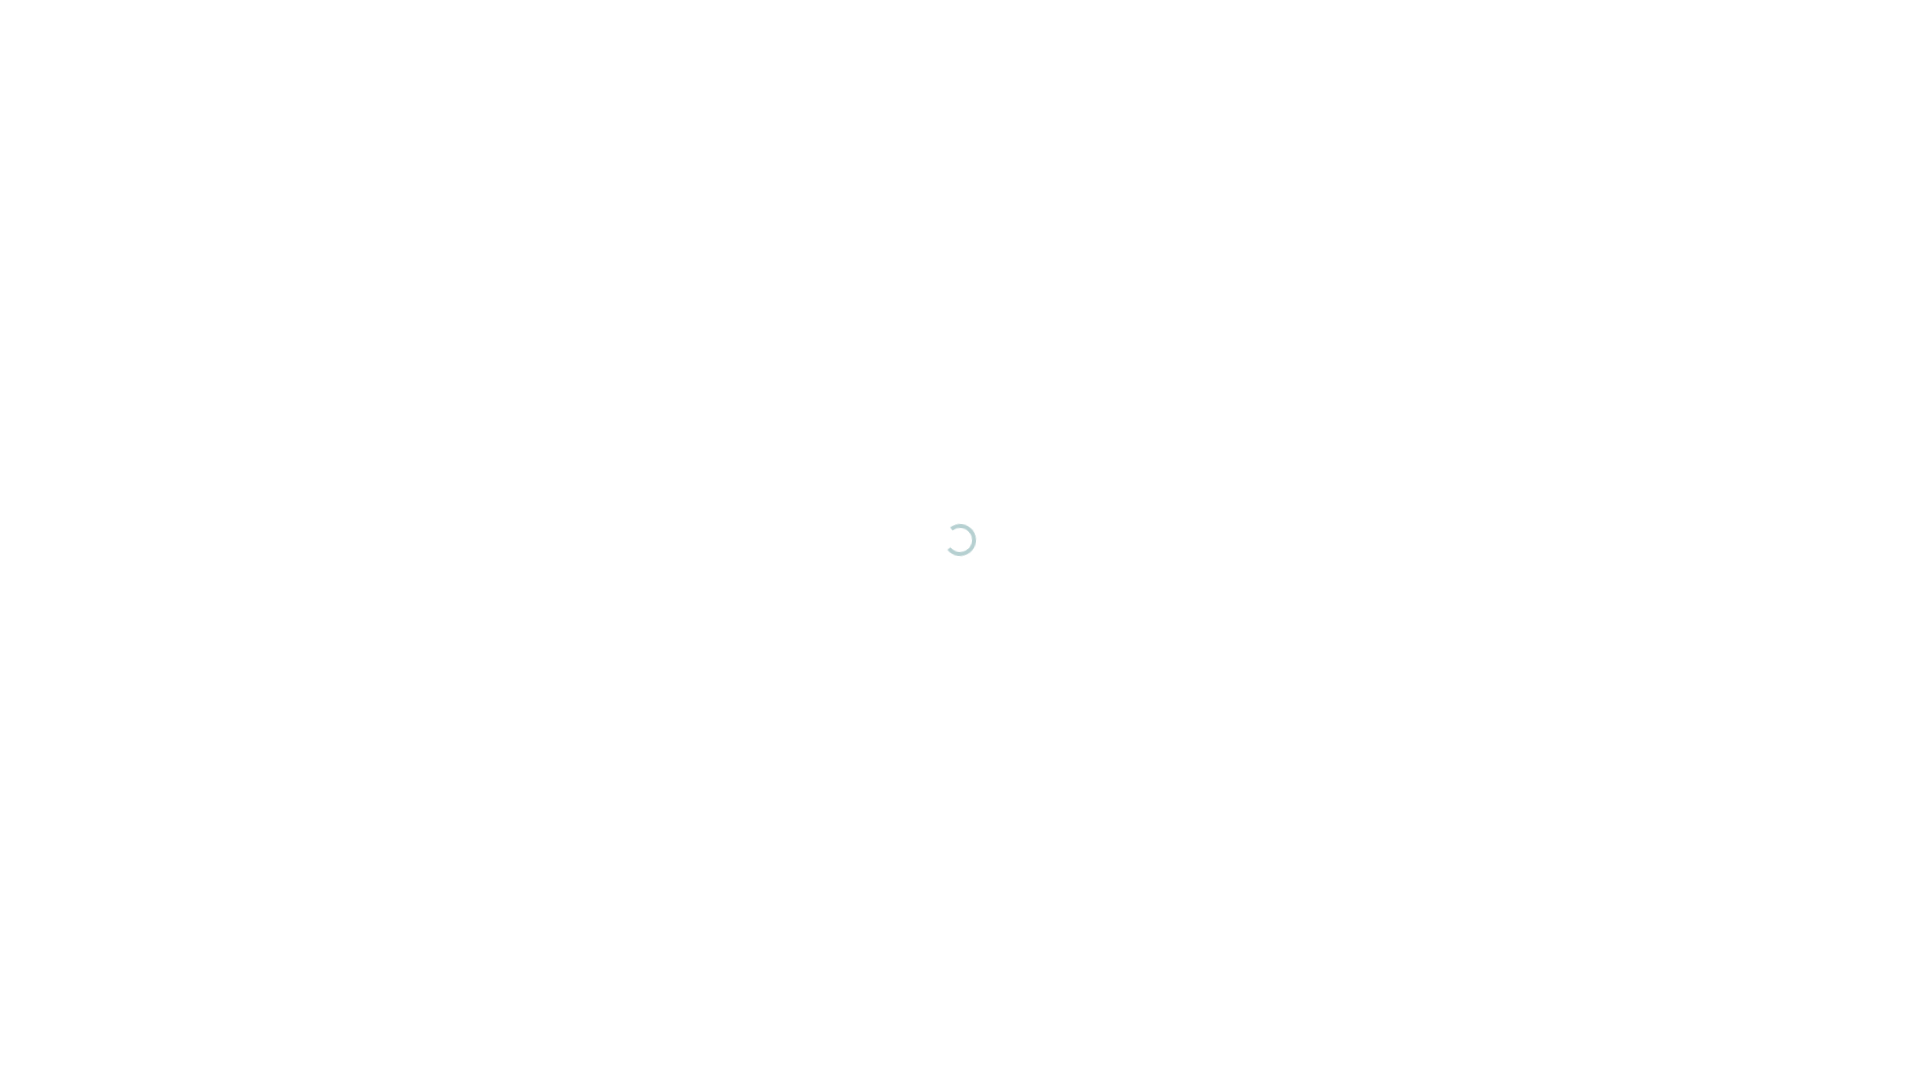 The image size is (1920, 1080). Describe the element at coordinates (1427, 661) in the screenshot. I see `Read more` at that location.